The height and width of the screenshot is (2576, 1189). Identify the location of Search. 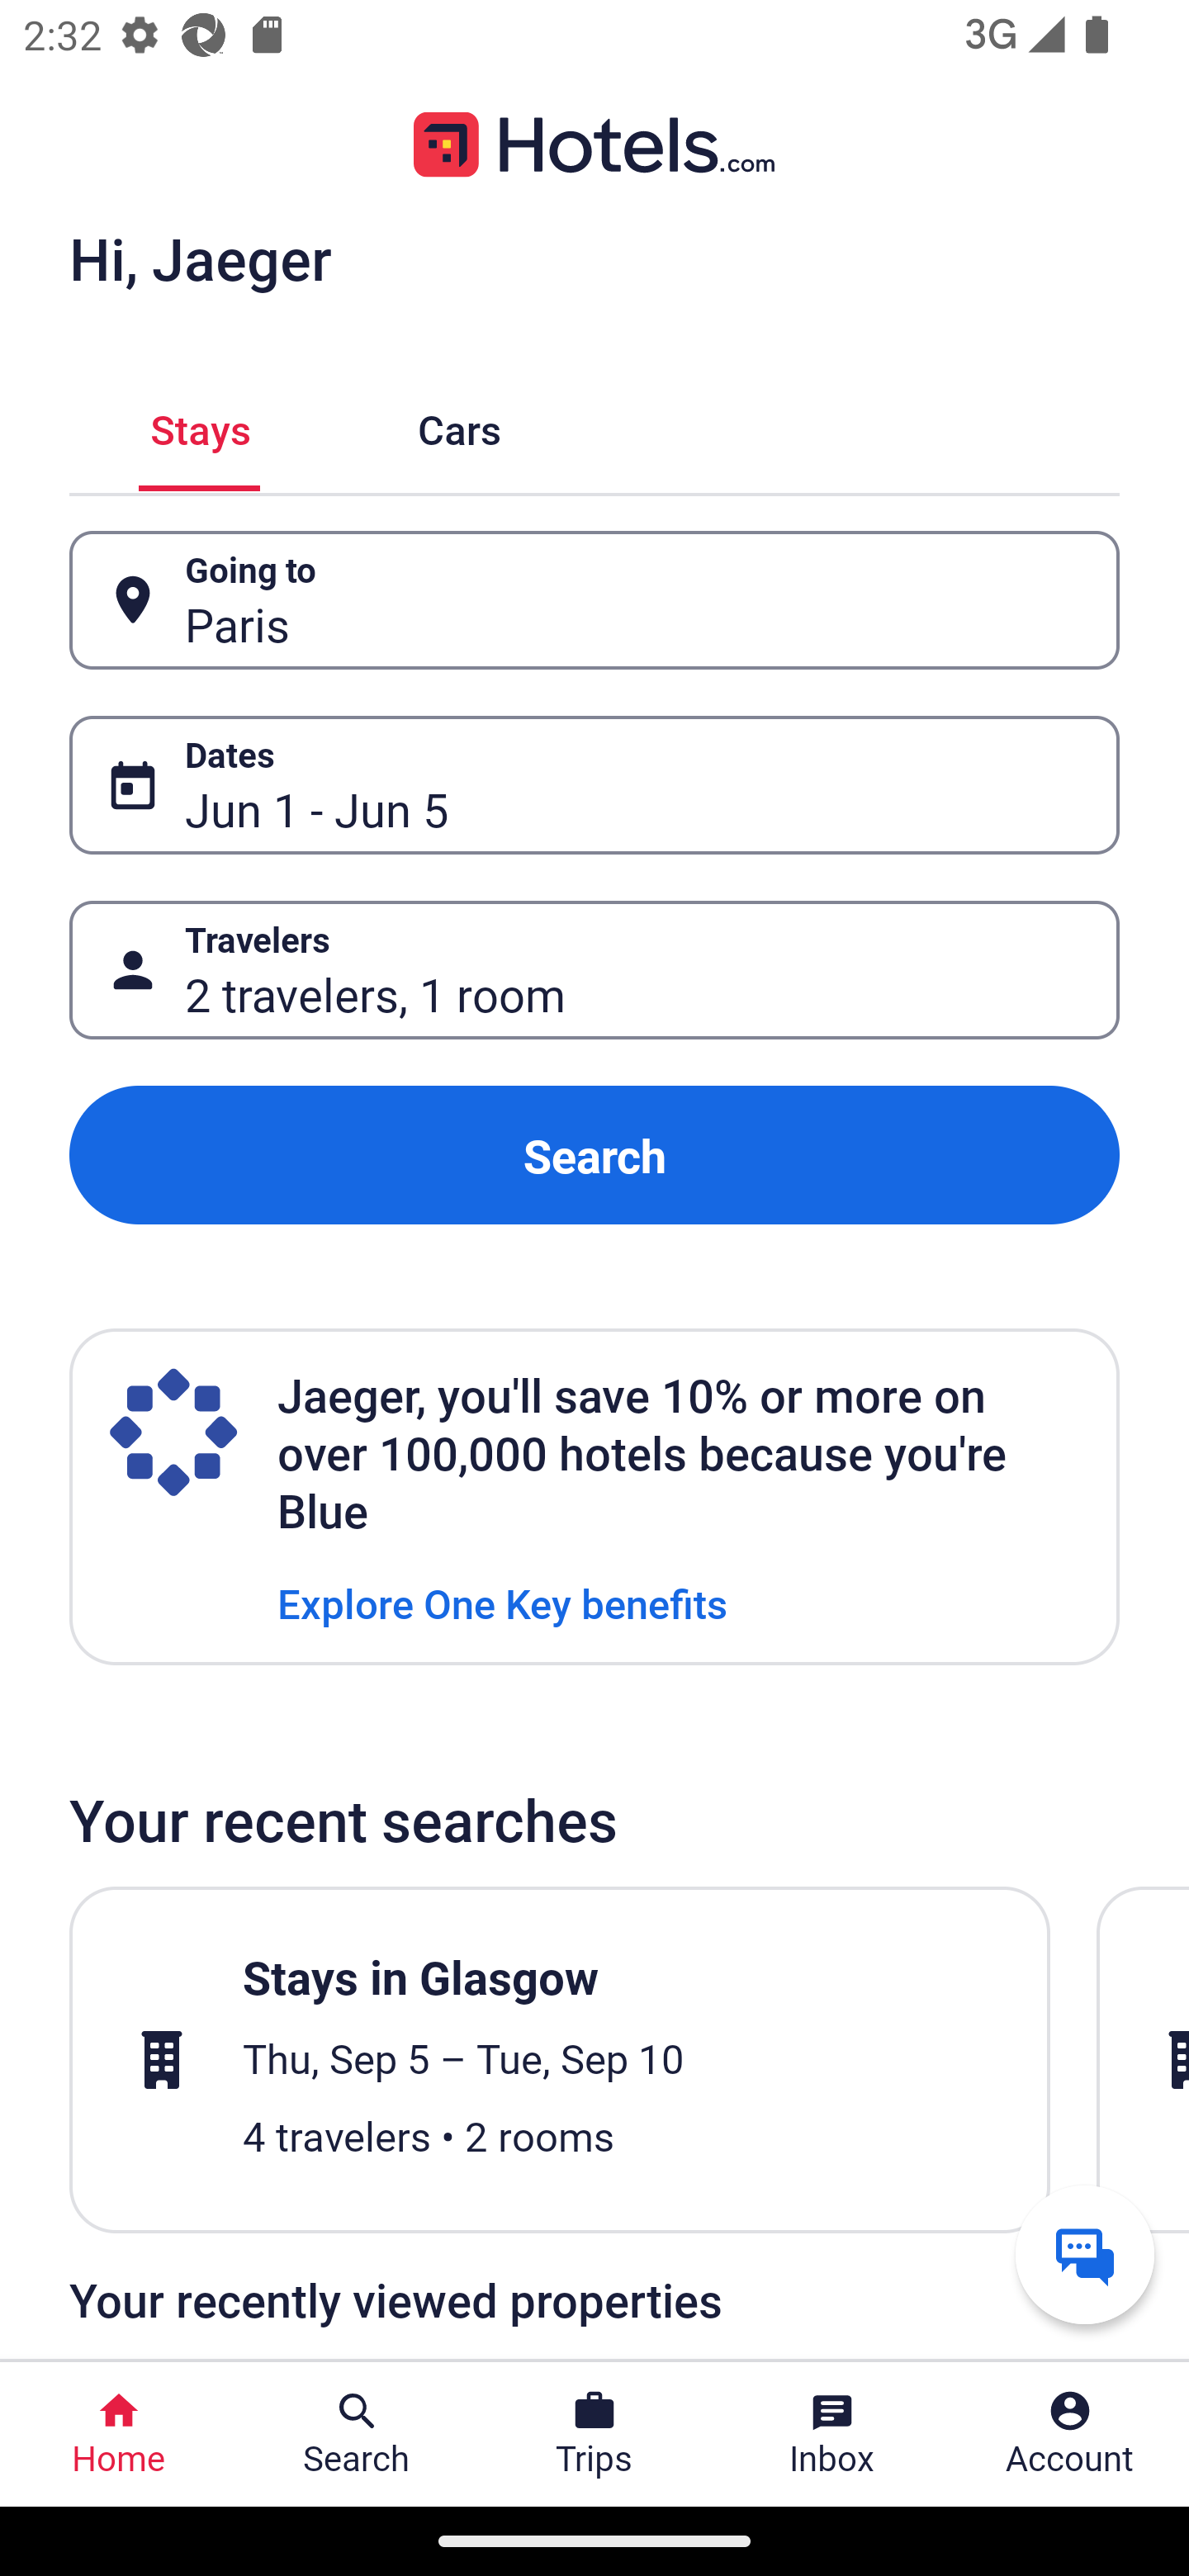
(594, 1154).